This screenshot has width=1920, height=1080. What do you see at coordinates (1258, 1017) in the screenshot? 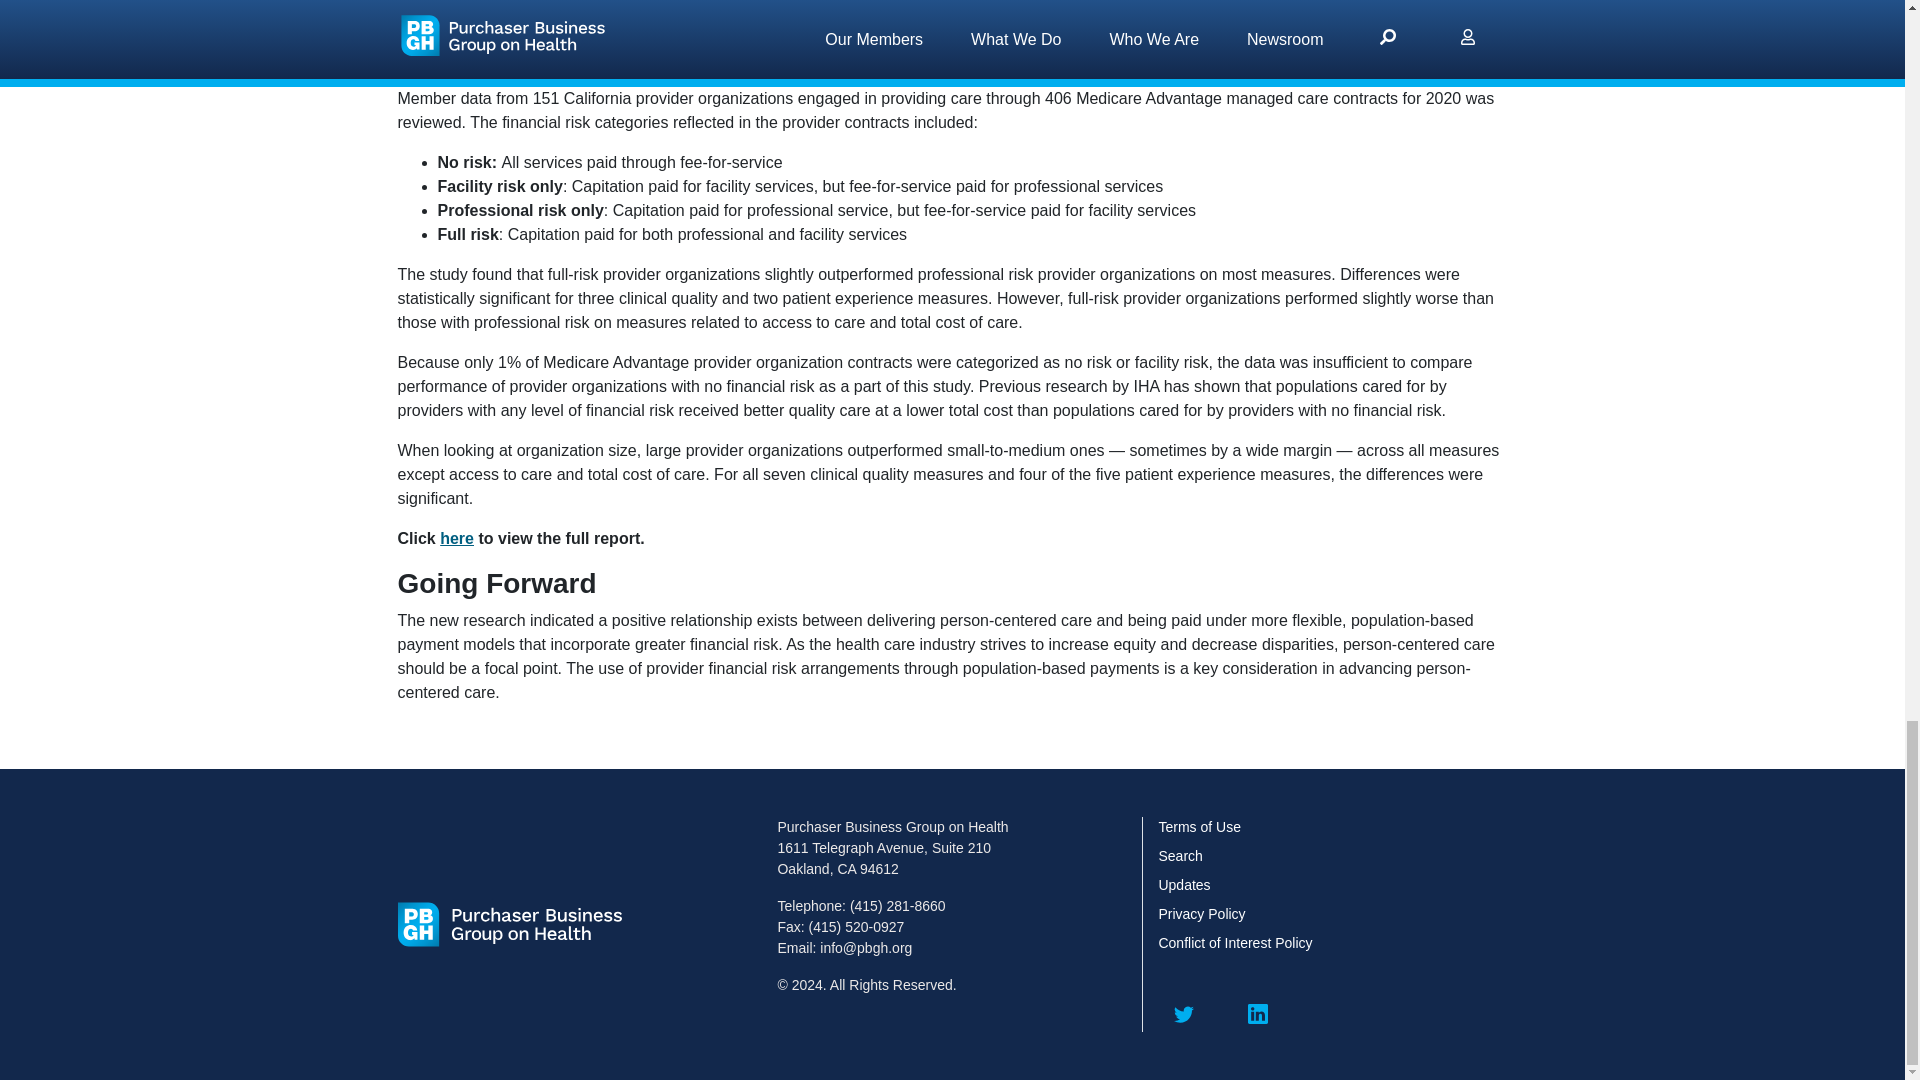
I see `Follow on Linkedin` at bounding box center [1258, 1017].